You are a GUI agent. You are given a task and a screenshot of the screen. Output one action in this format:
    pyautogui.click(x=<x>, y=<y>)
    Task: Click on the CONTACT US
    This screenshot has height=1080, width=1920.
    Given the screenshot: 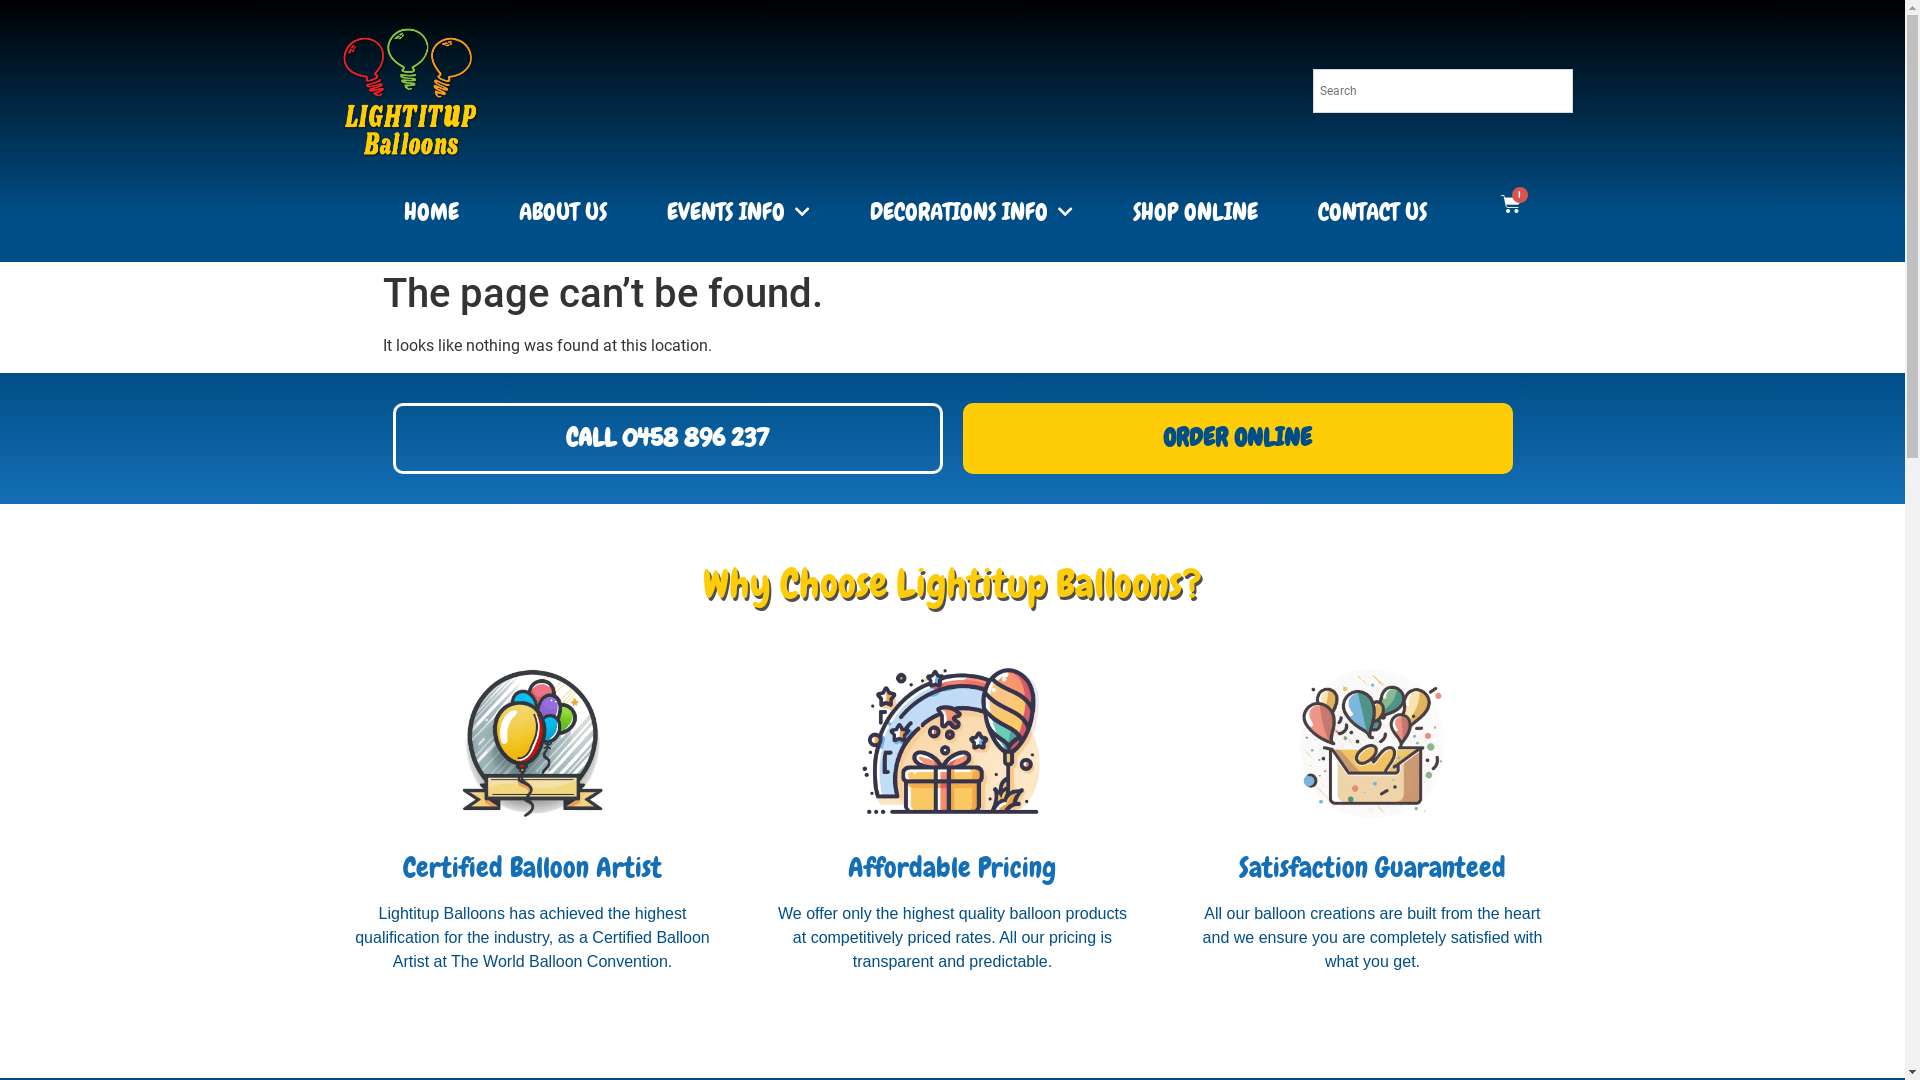 What is the action you would take?
    pyautogui.click(x=1372, y=212)
    